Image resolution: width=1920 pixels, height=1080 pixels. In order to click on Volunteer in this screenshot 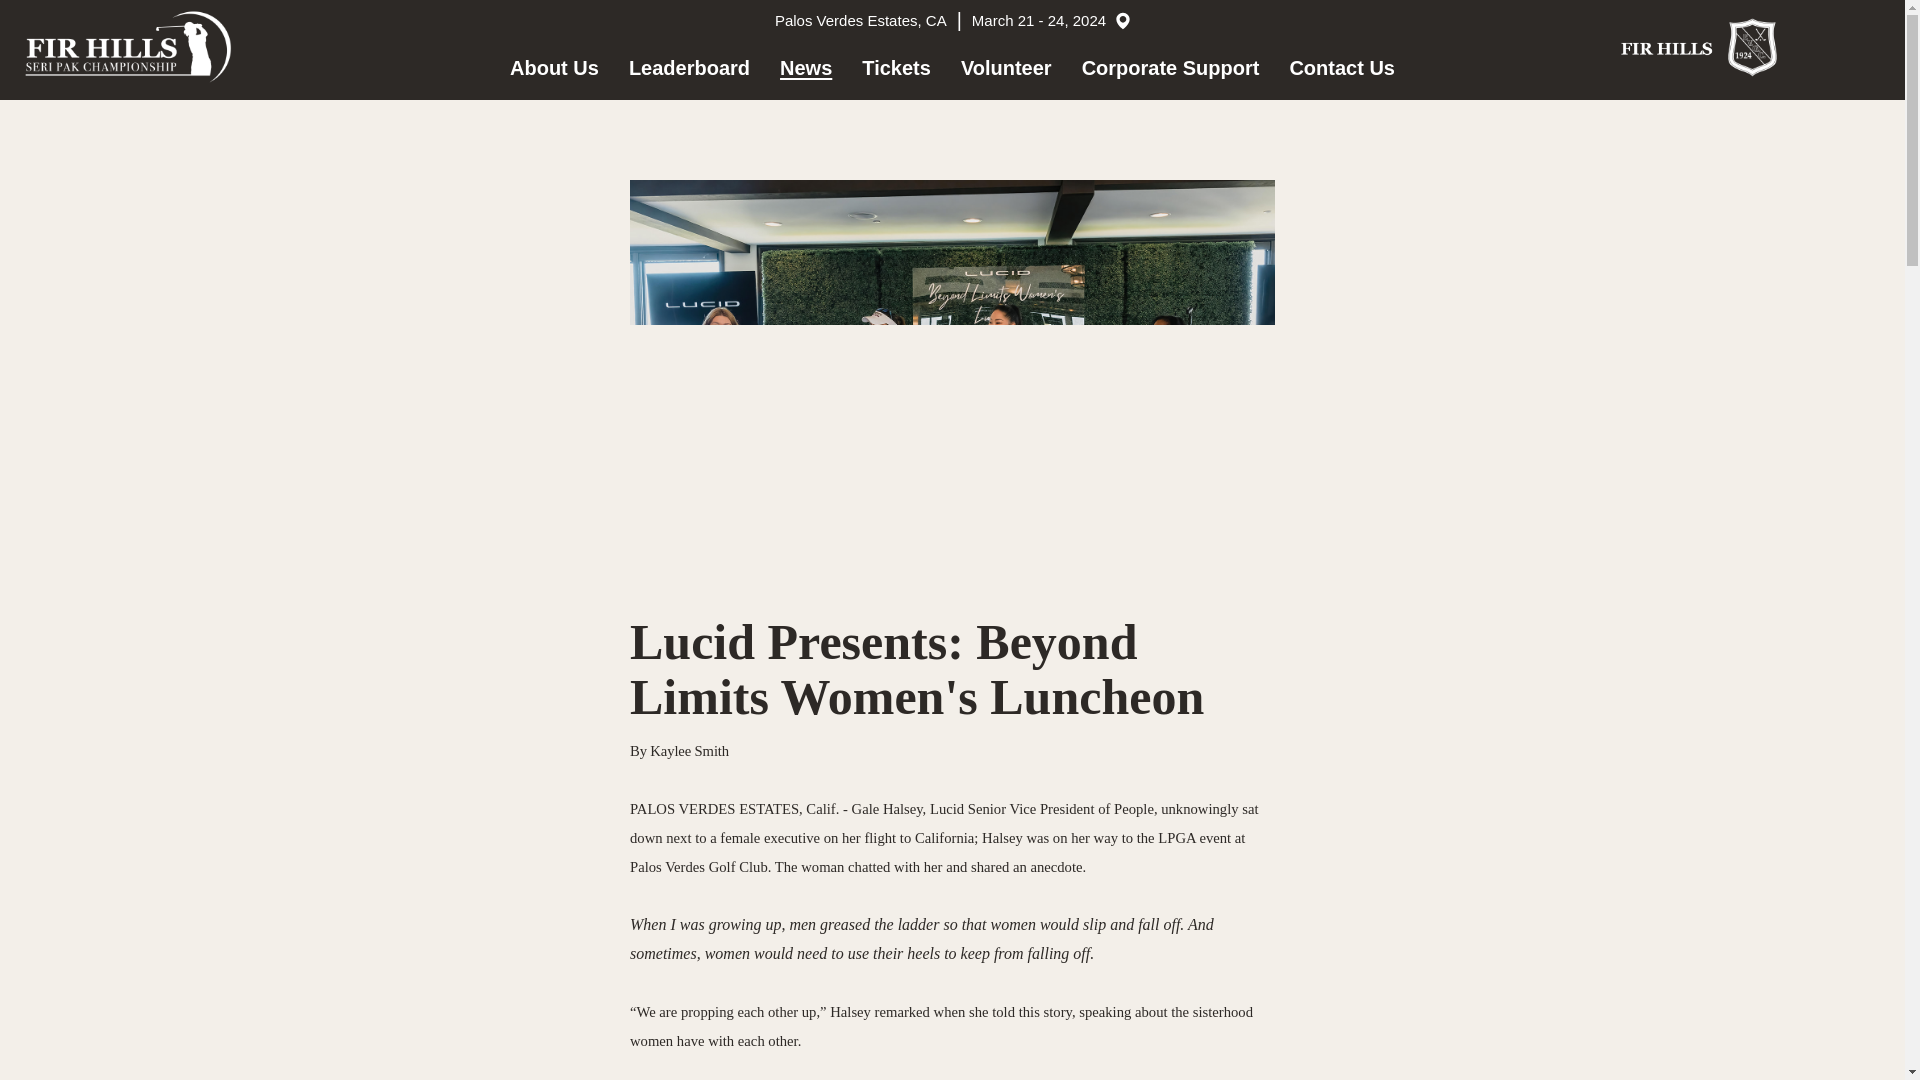, I will do `click(1006, 68)`.